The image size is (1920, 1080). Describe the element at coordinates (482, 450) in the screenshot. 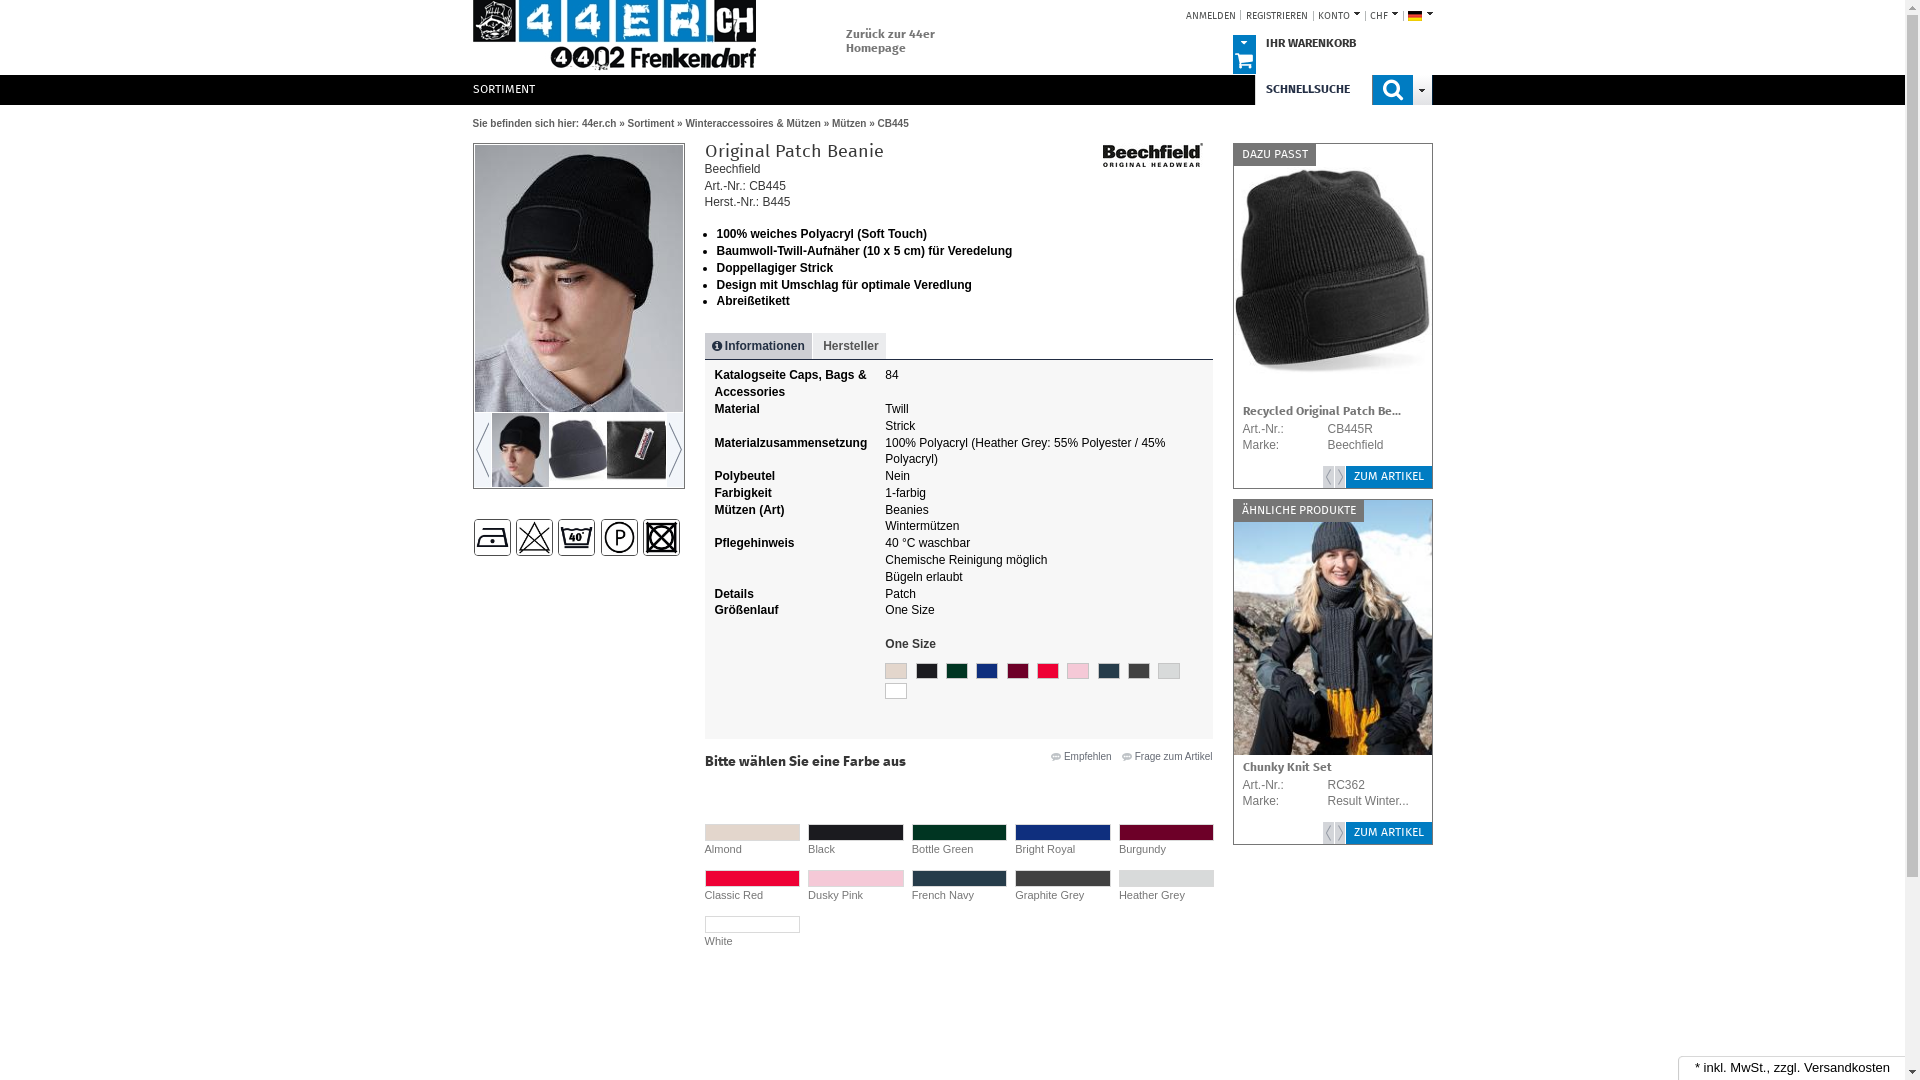

I see ` ` at that location.